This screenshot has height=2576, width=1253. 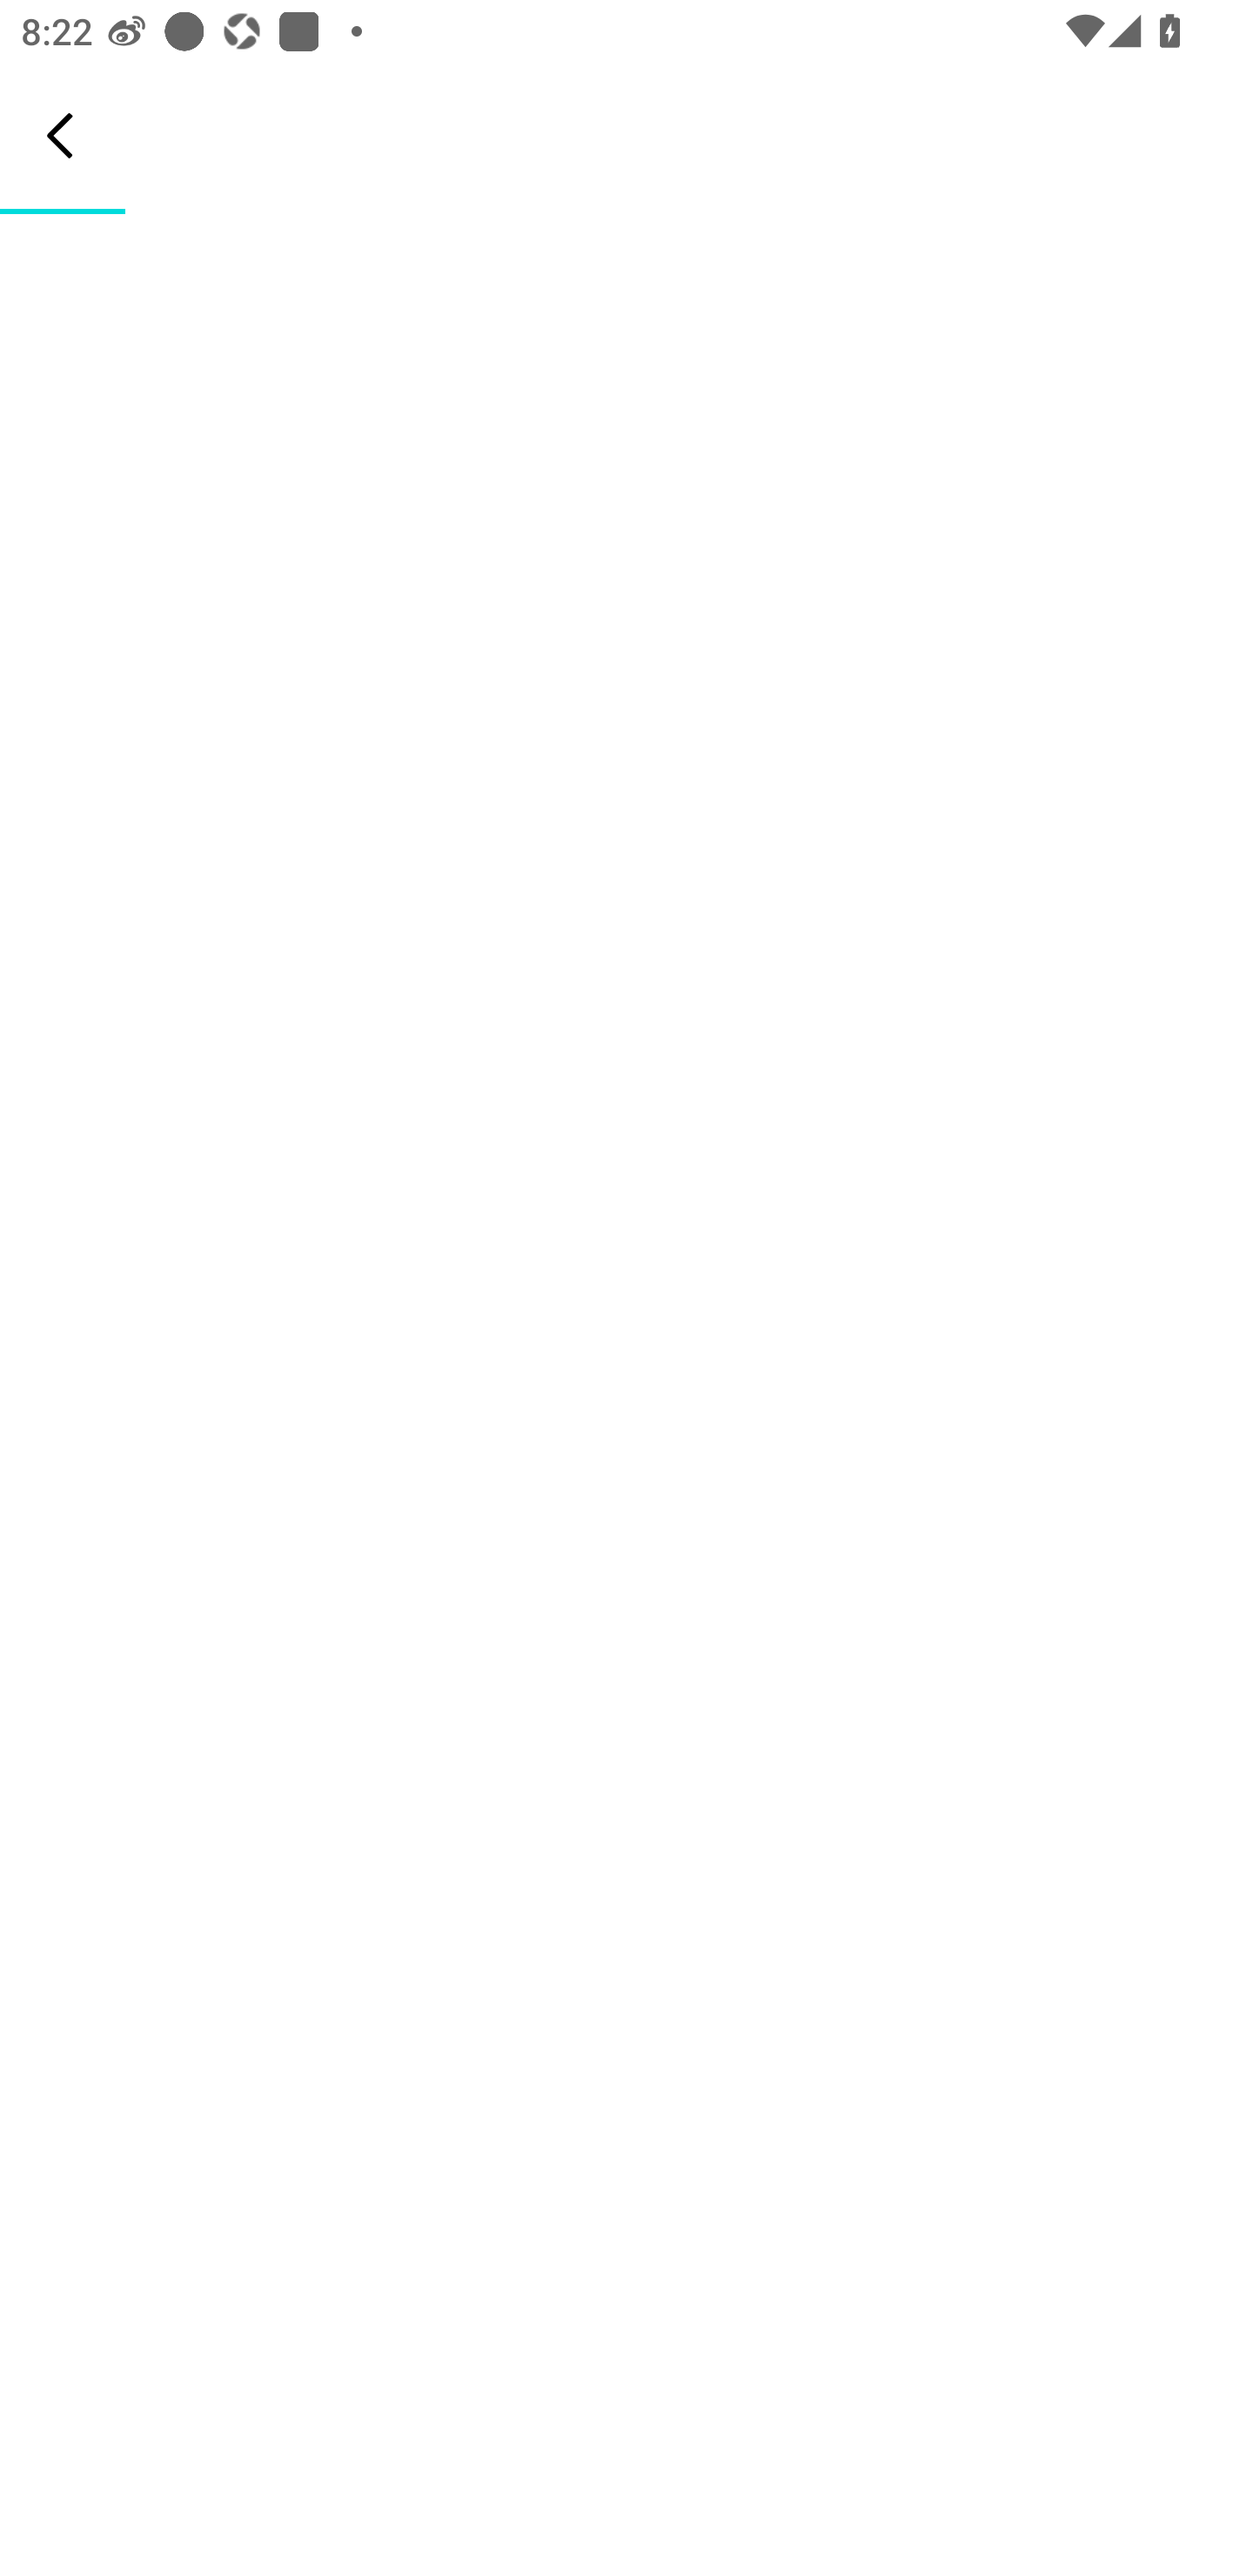 I want to click on Navigate up, so click(x=60, y=135).